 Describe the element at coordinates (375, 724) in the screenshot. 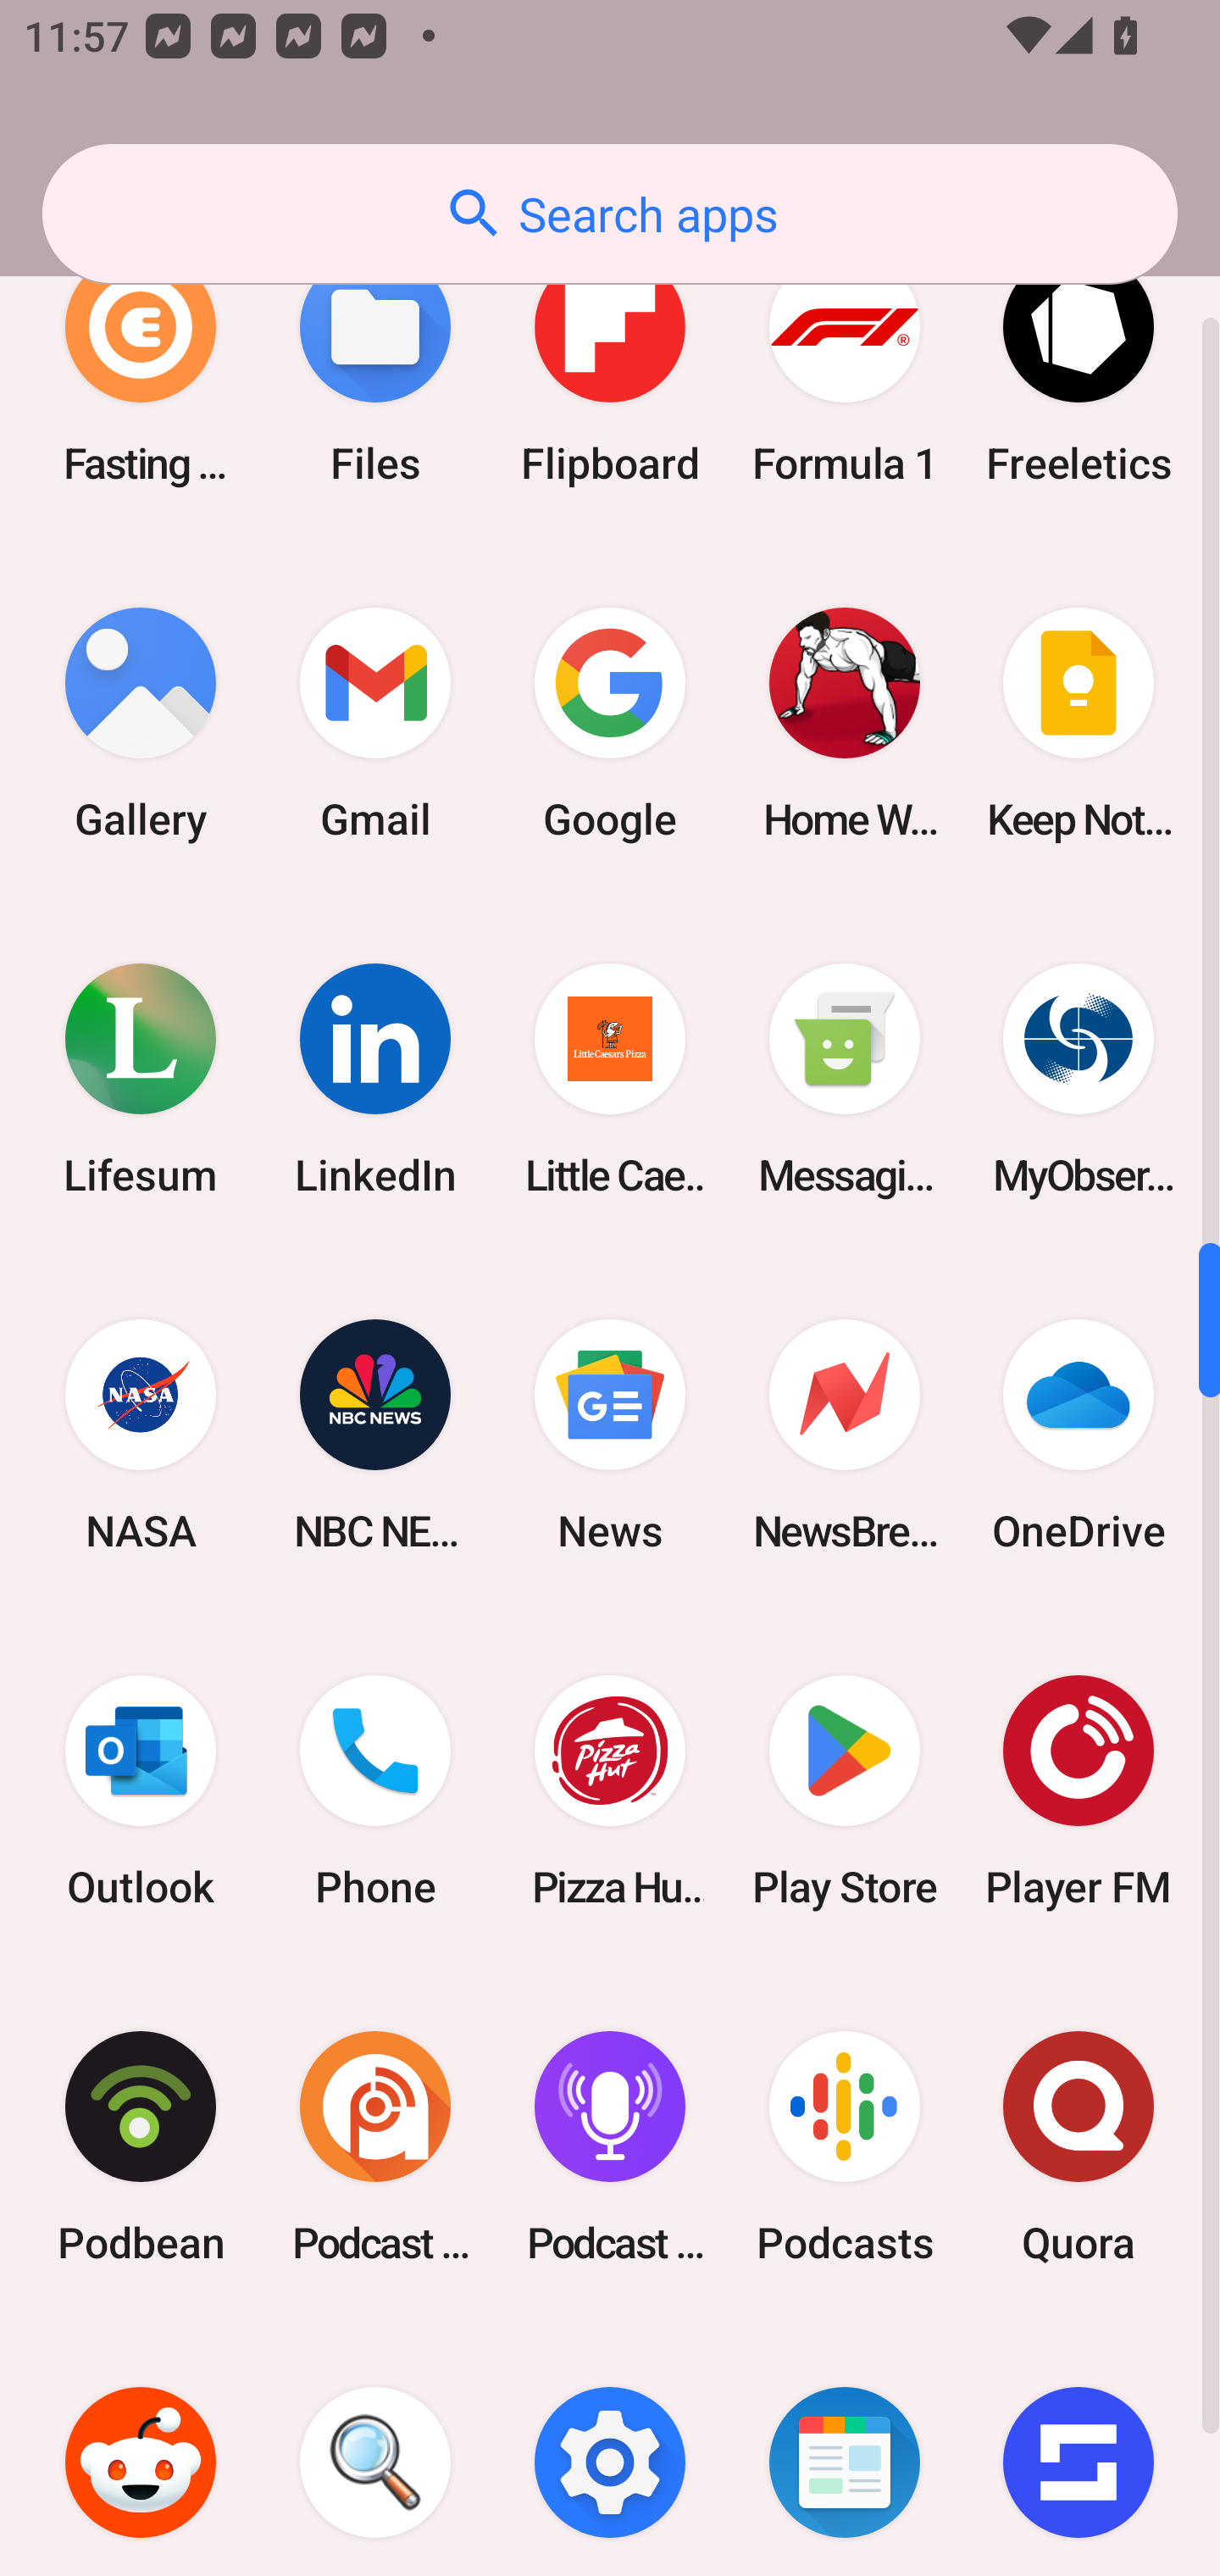

I see `Gmail` at that location.